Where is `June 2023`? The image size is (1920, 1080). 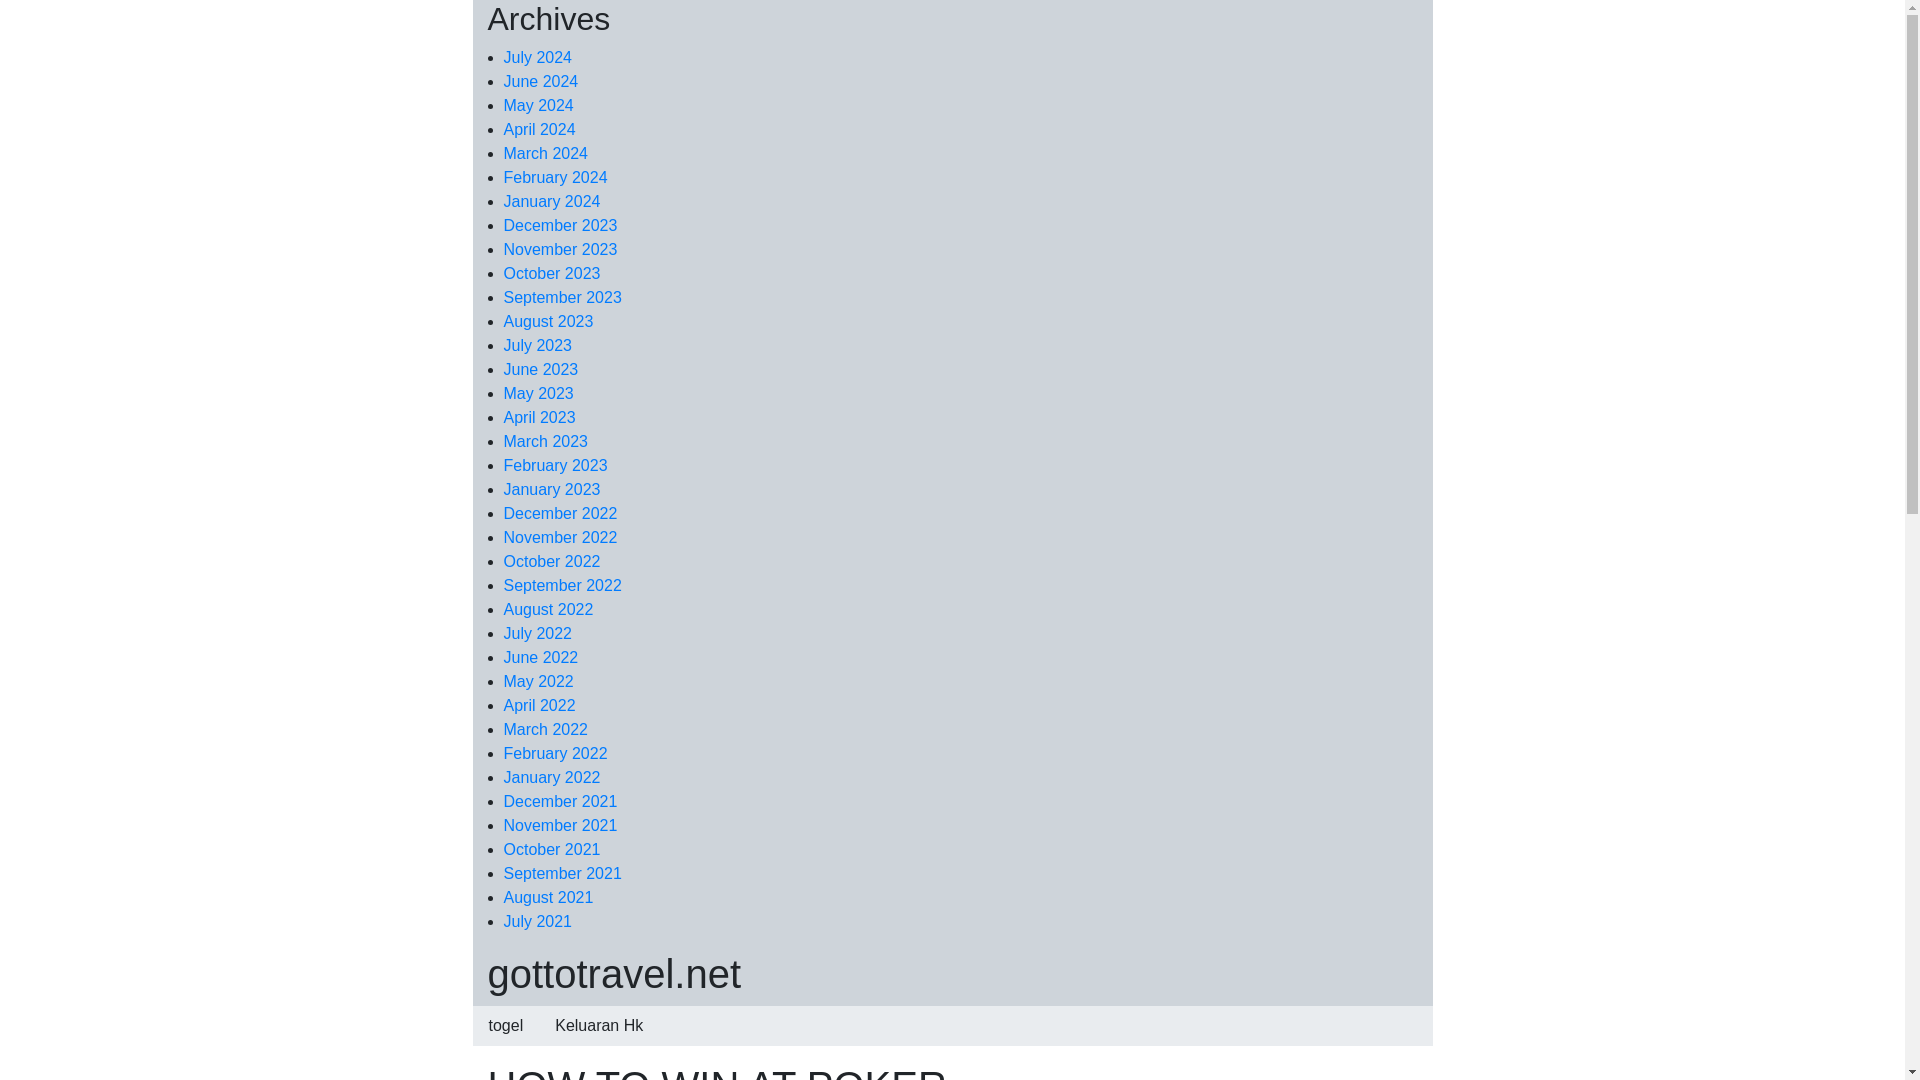
June 2023 is located at coordinates (541, 369).